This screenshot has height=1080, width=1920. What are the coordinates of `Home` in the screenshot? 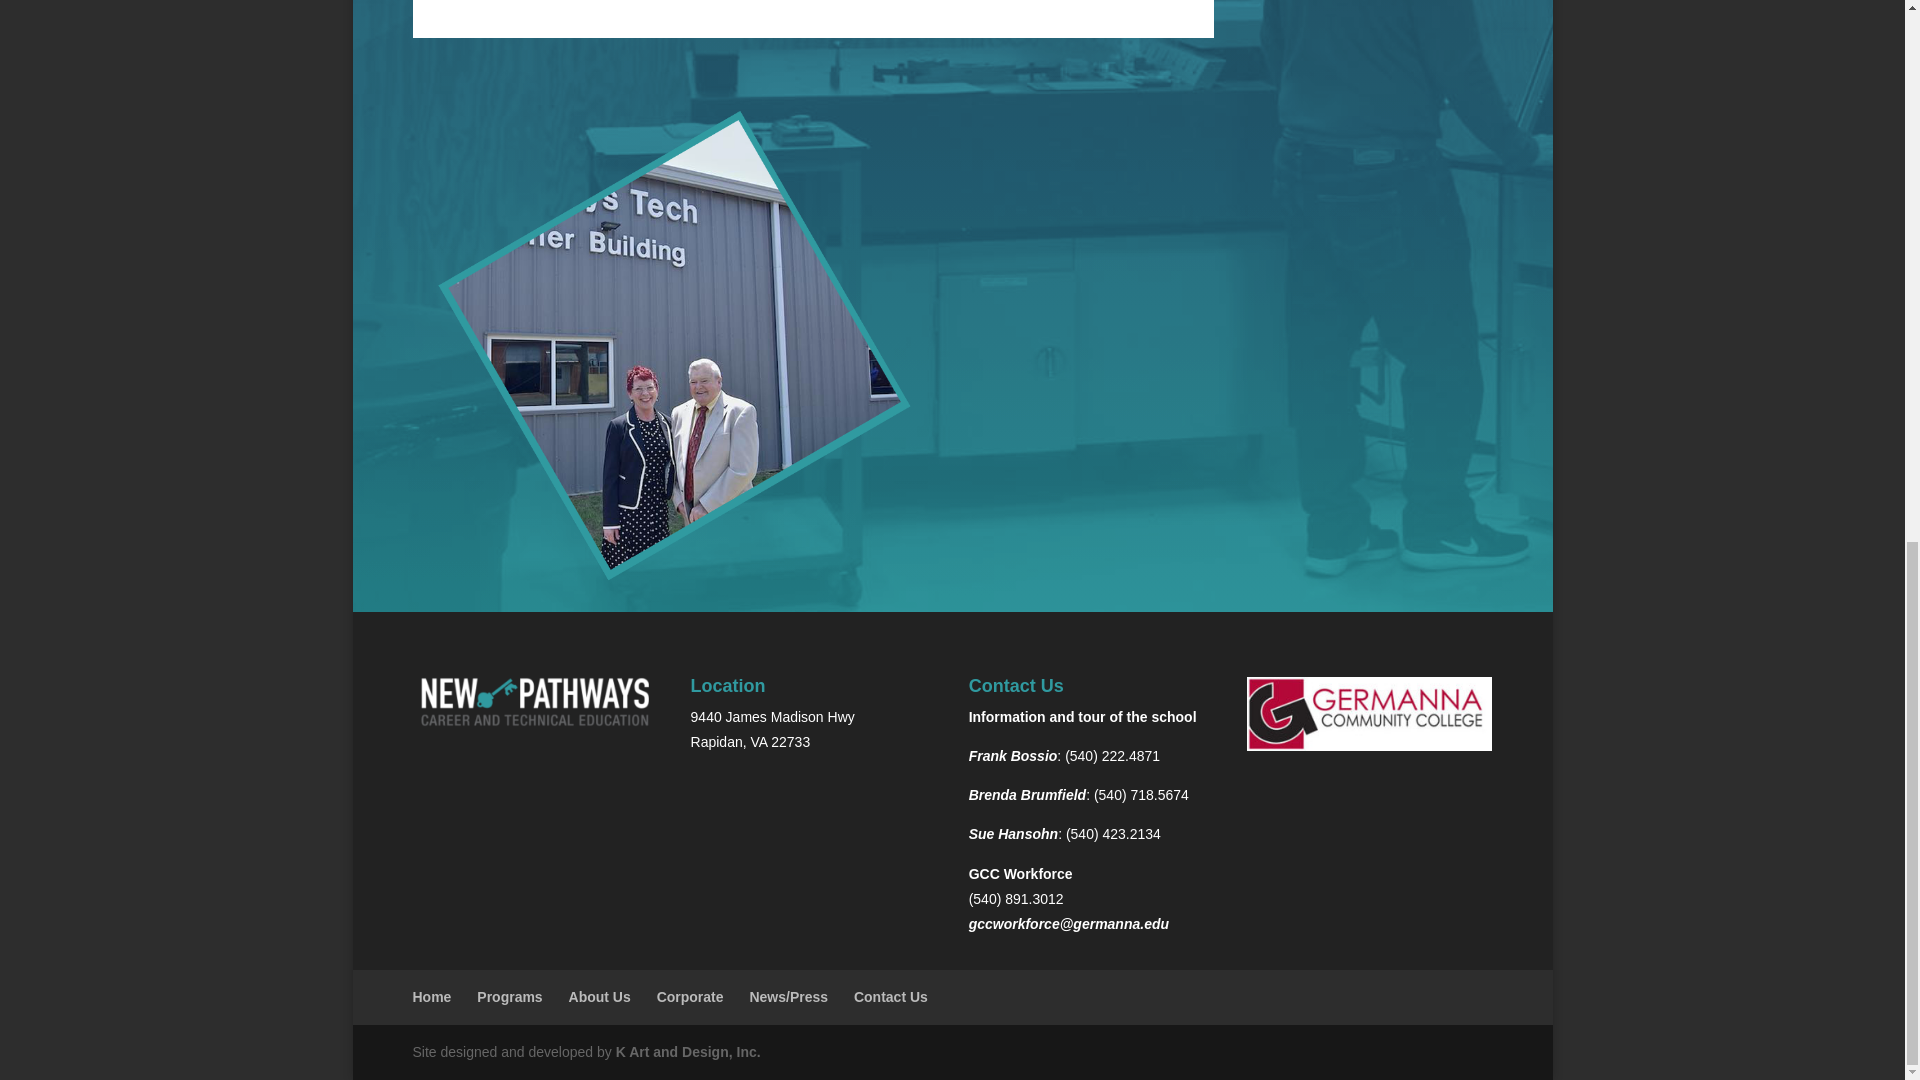 It's located at (432, 997).